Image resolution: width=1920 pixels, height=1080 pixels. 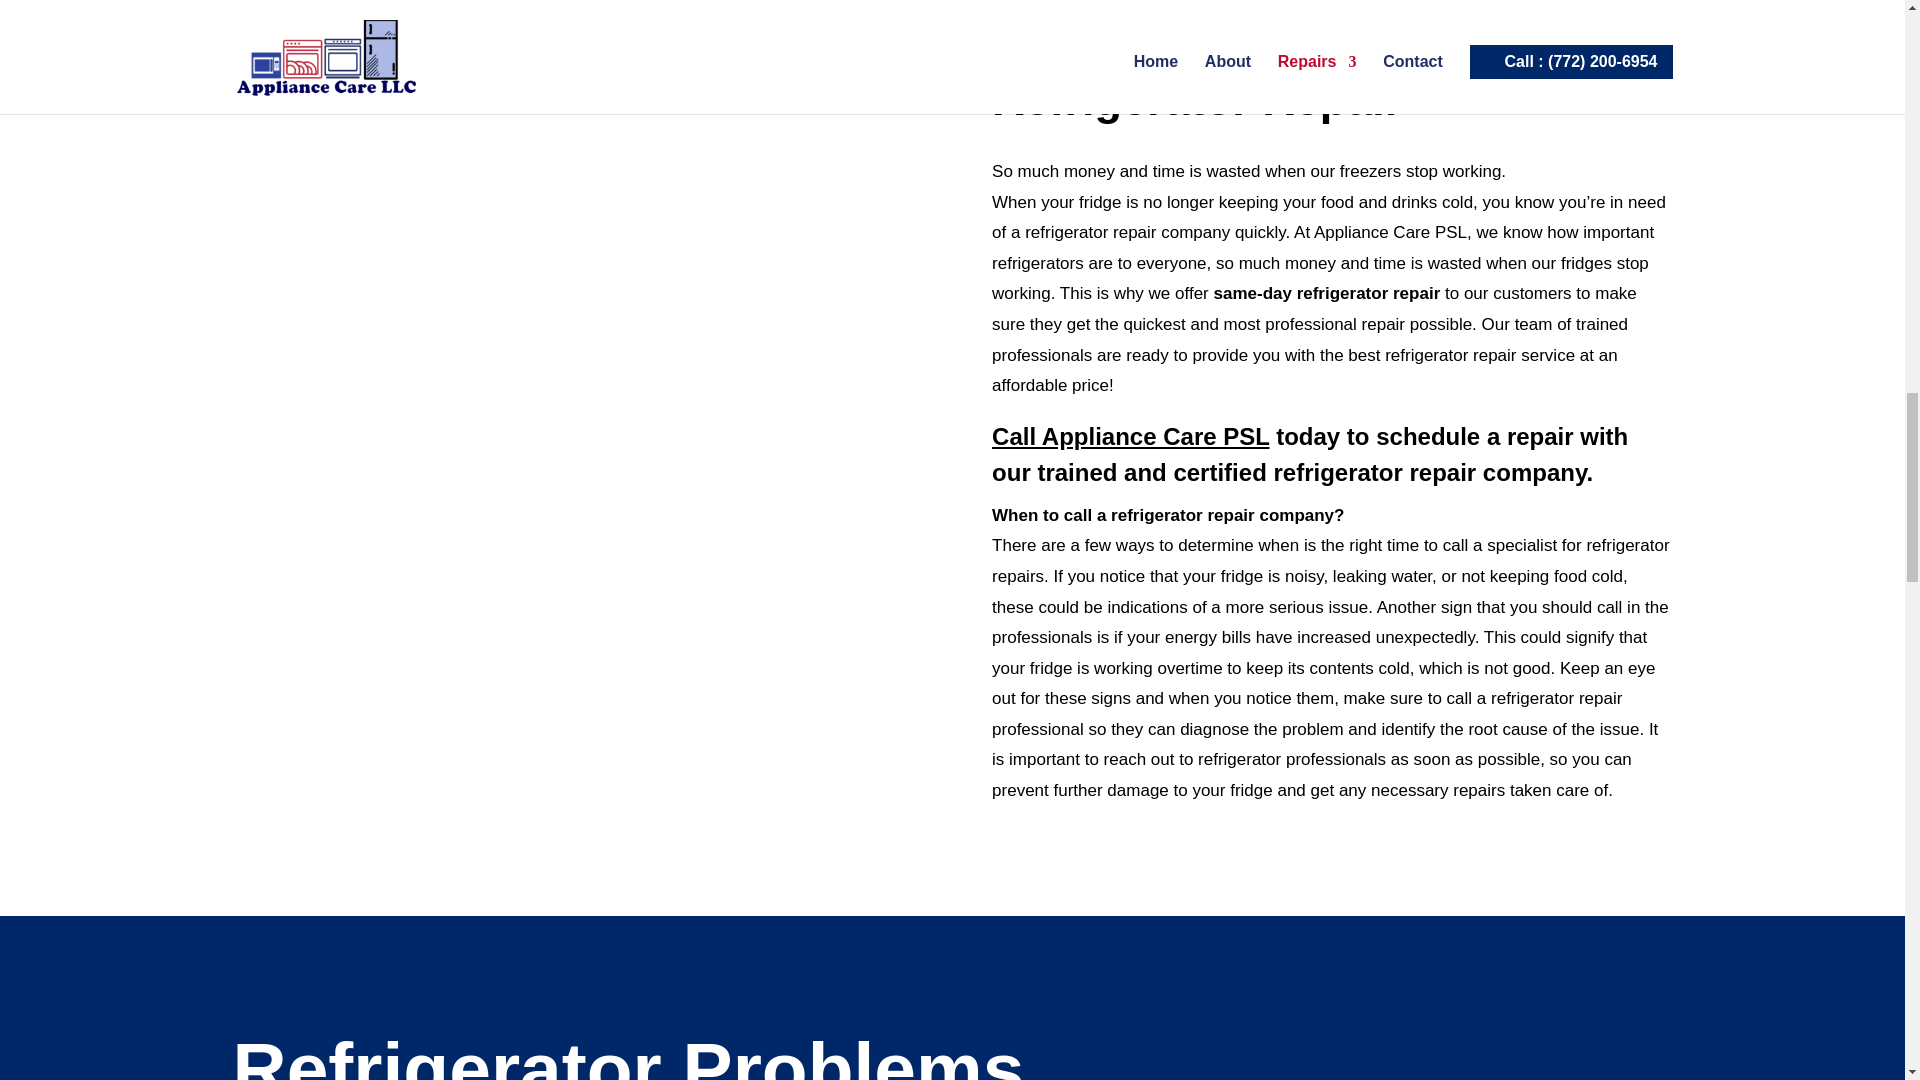 What do you see at coordinates (674, 554) in the screenshot?
I see `refrigeratorthree` at bounding box center [674, 554].